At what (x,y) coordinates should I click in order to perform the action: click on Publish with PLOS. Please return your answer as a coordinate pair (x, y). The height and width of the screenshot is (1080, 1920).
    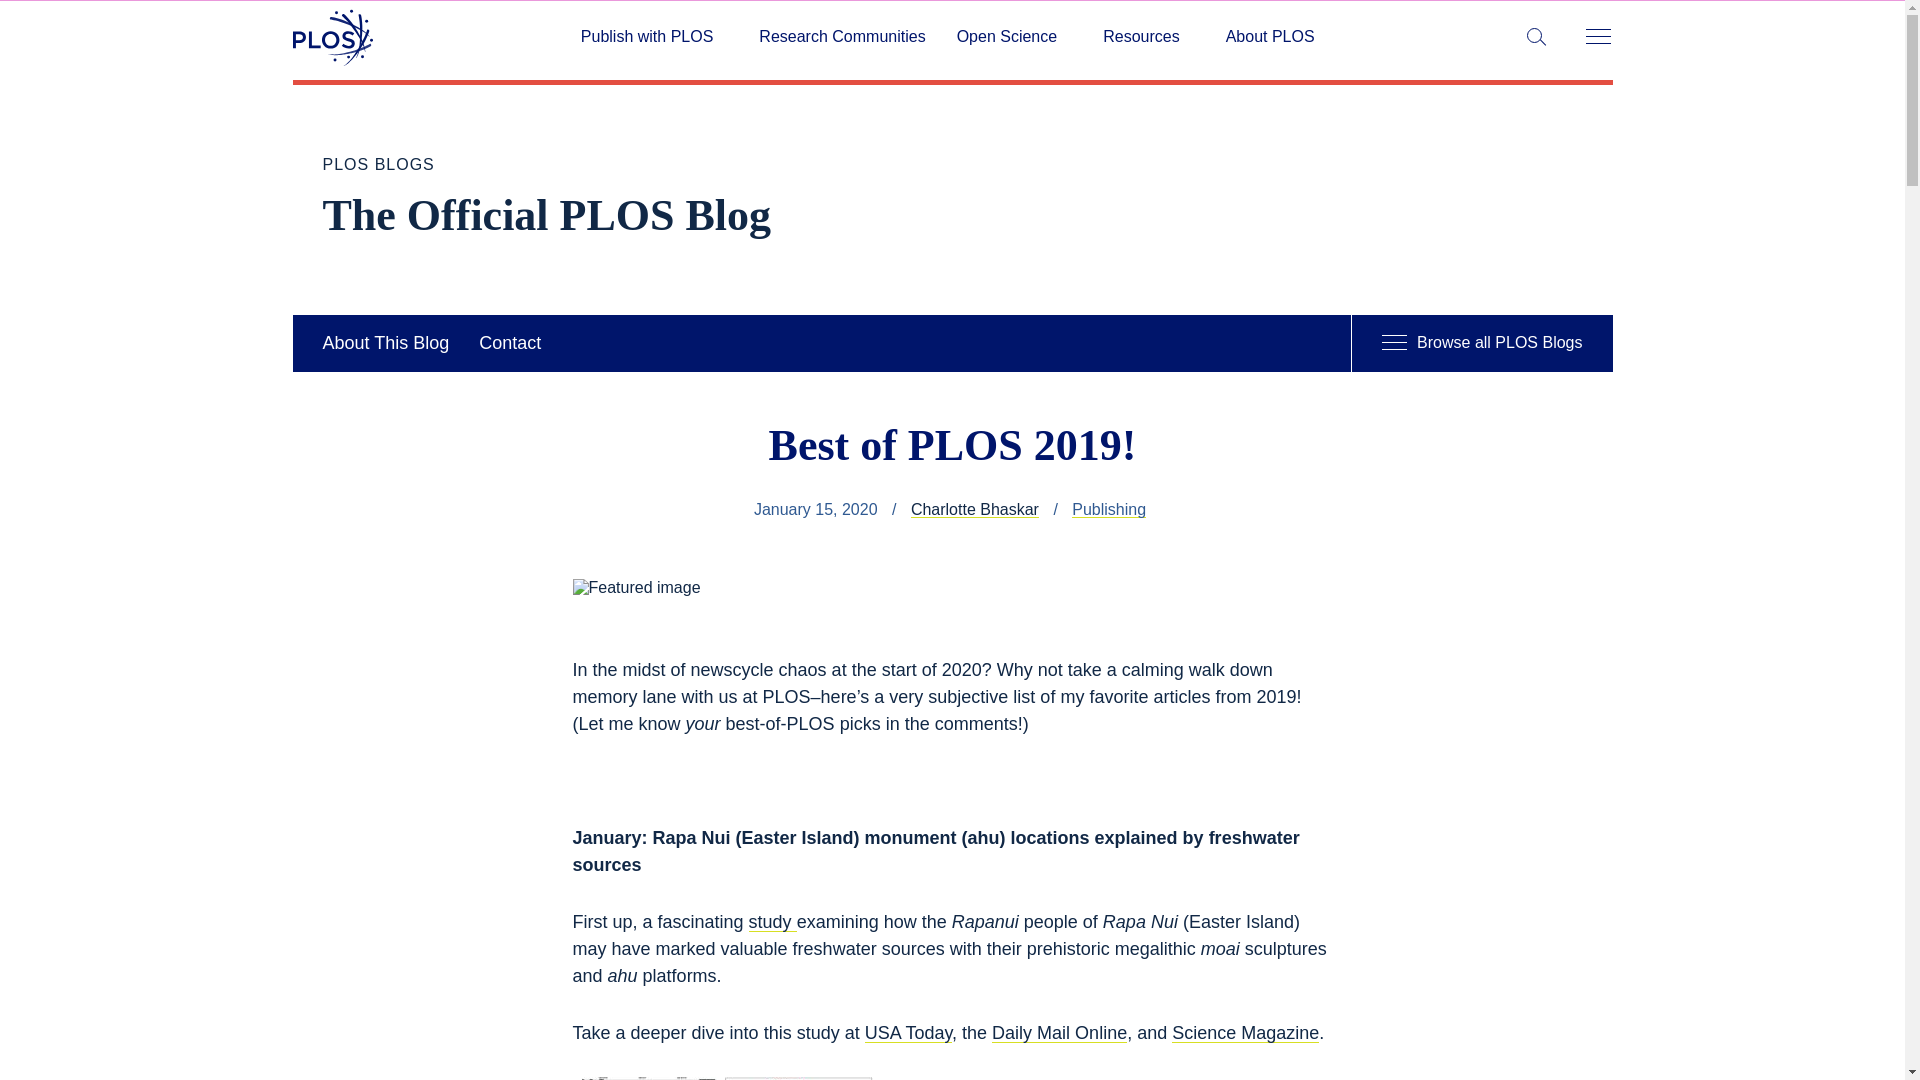
    Looking at the image, I should click on (654, 37).